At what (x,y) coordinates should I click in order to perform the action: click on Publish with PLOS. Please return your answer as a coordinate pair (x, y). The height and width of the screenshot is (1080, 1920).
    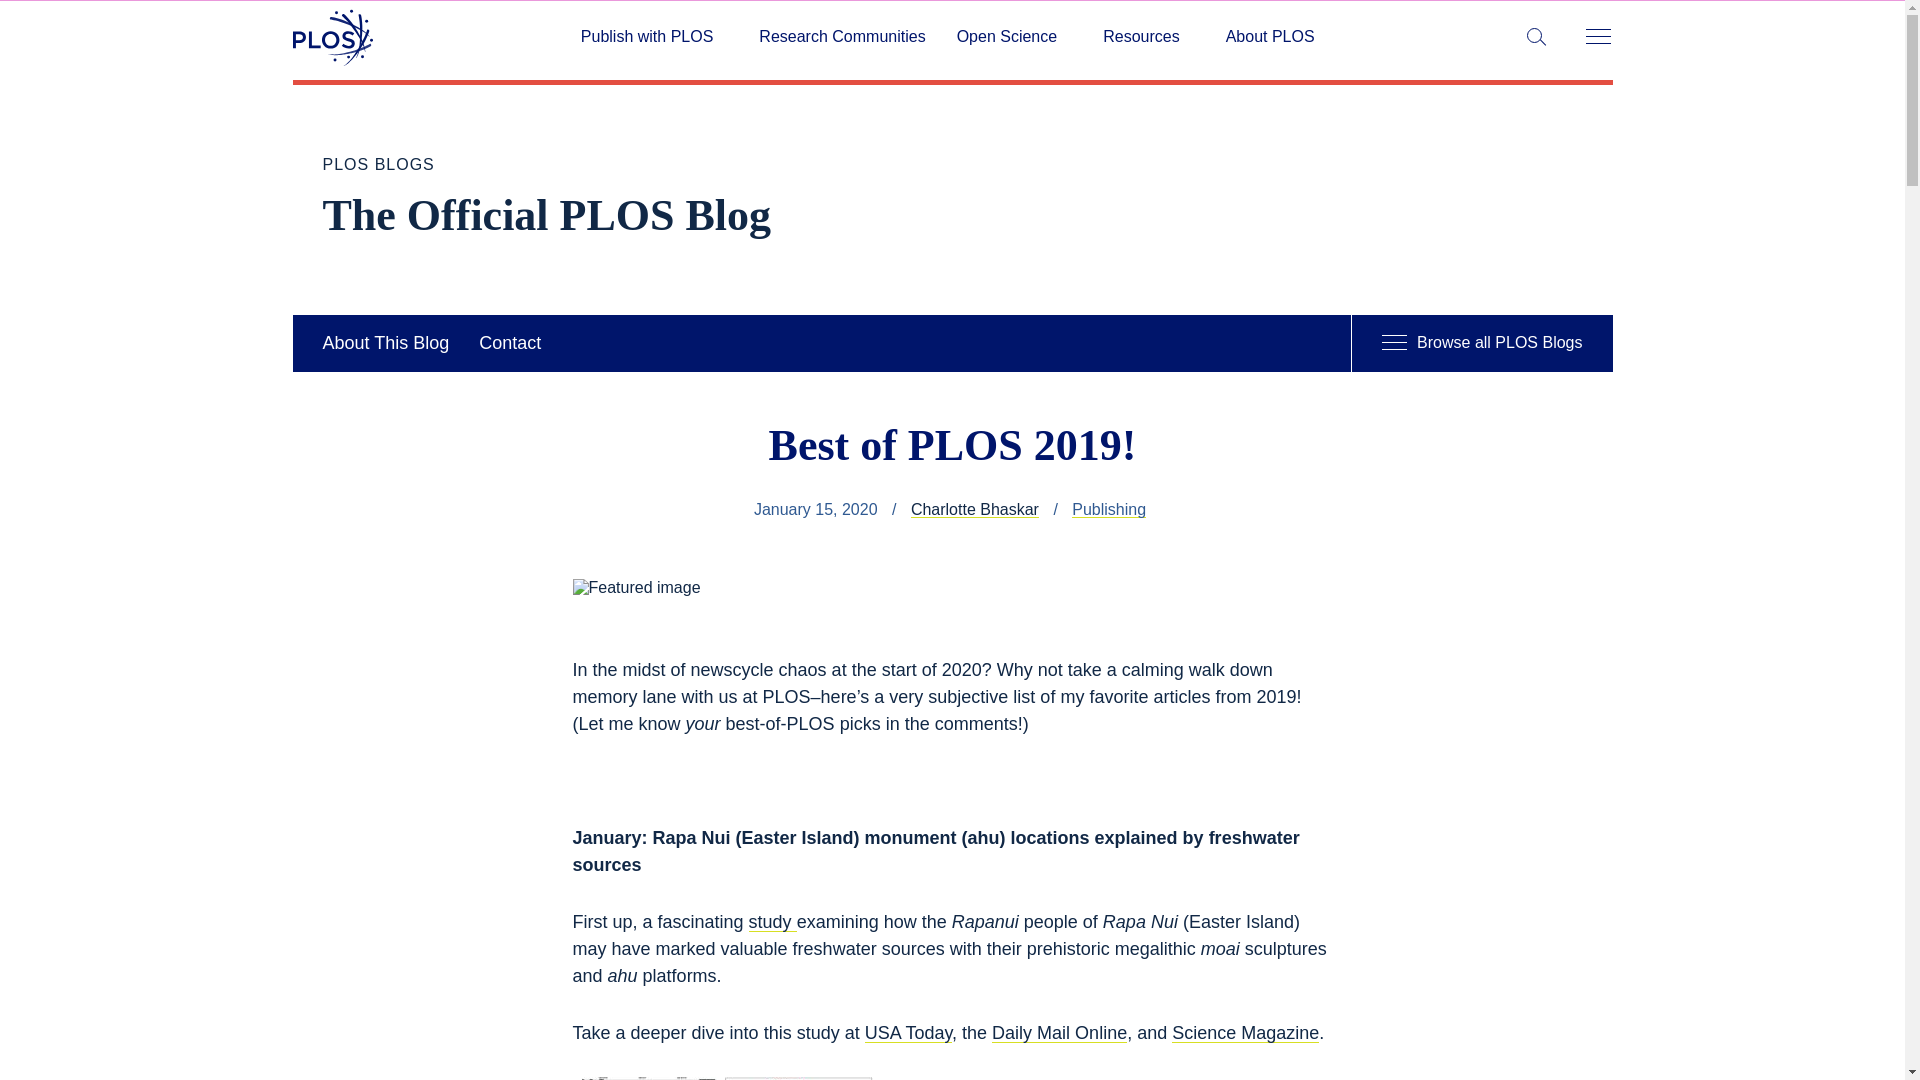
    Looking at the image, I should click on (654, 37).